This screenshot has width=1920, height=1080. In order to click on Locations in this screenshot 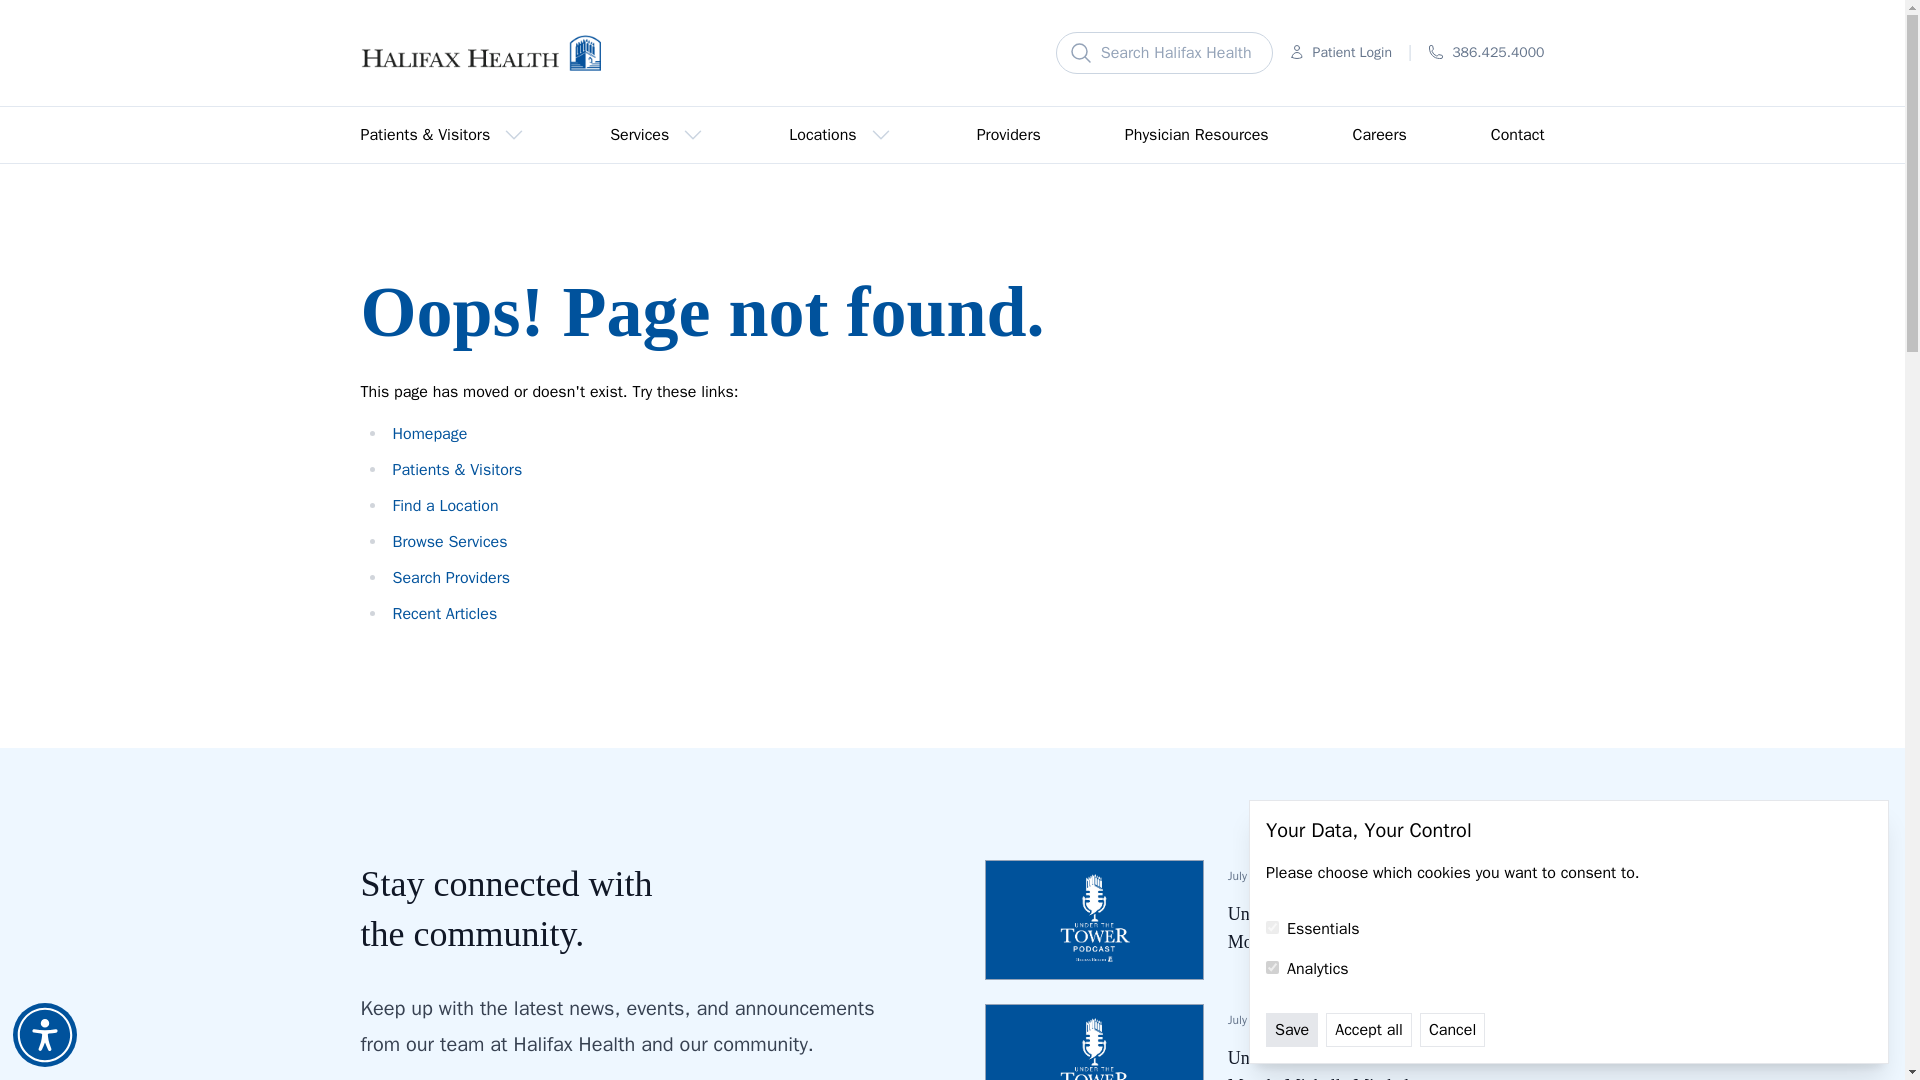, I will do `click(840, 134)`.